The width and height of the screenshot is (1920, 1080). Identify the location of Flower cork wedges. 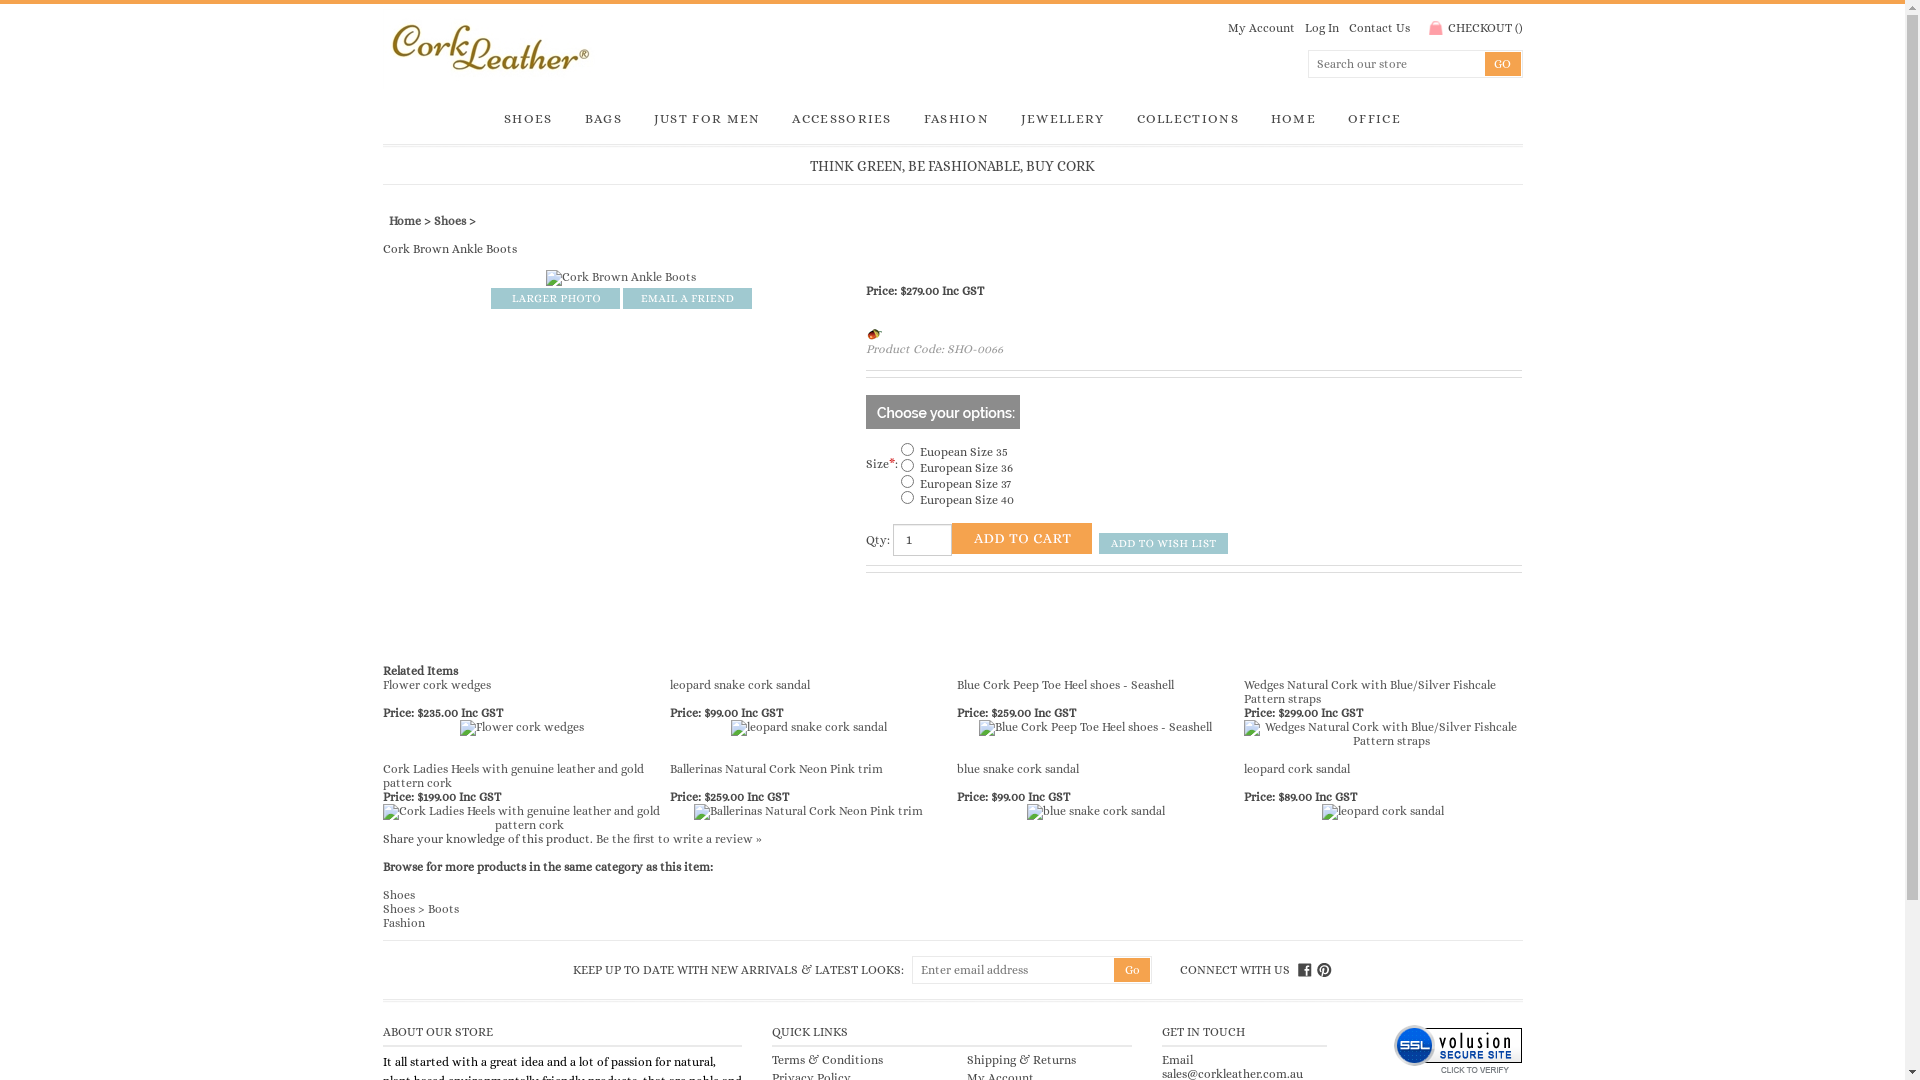
(522, 727).